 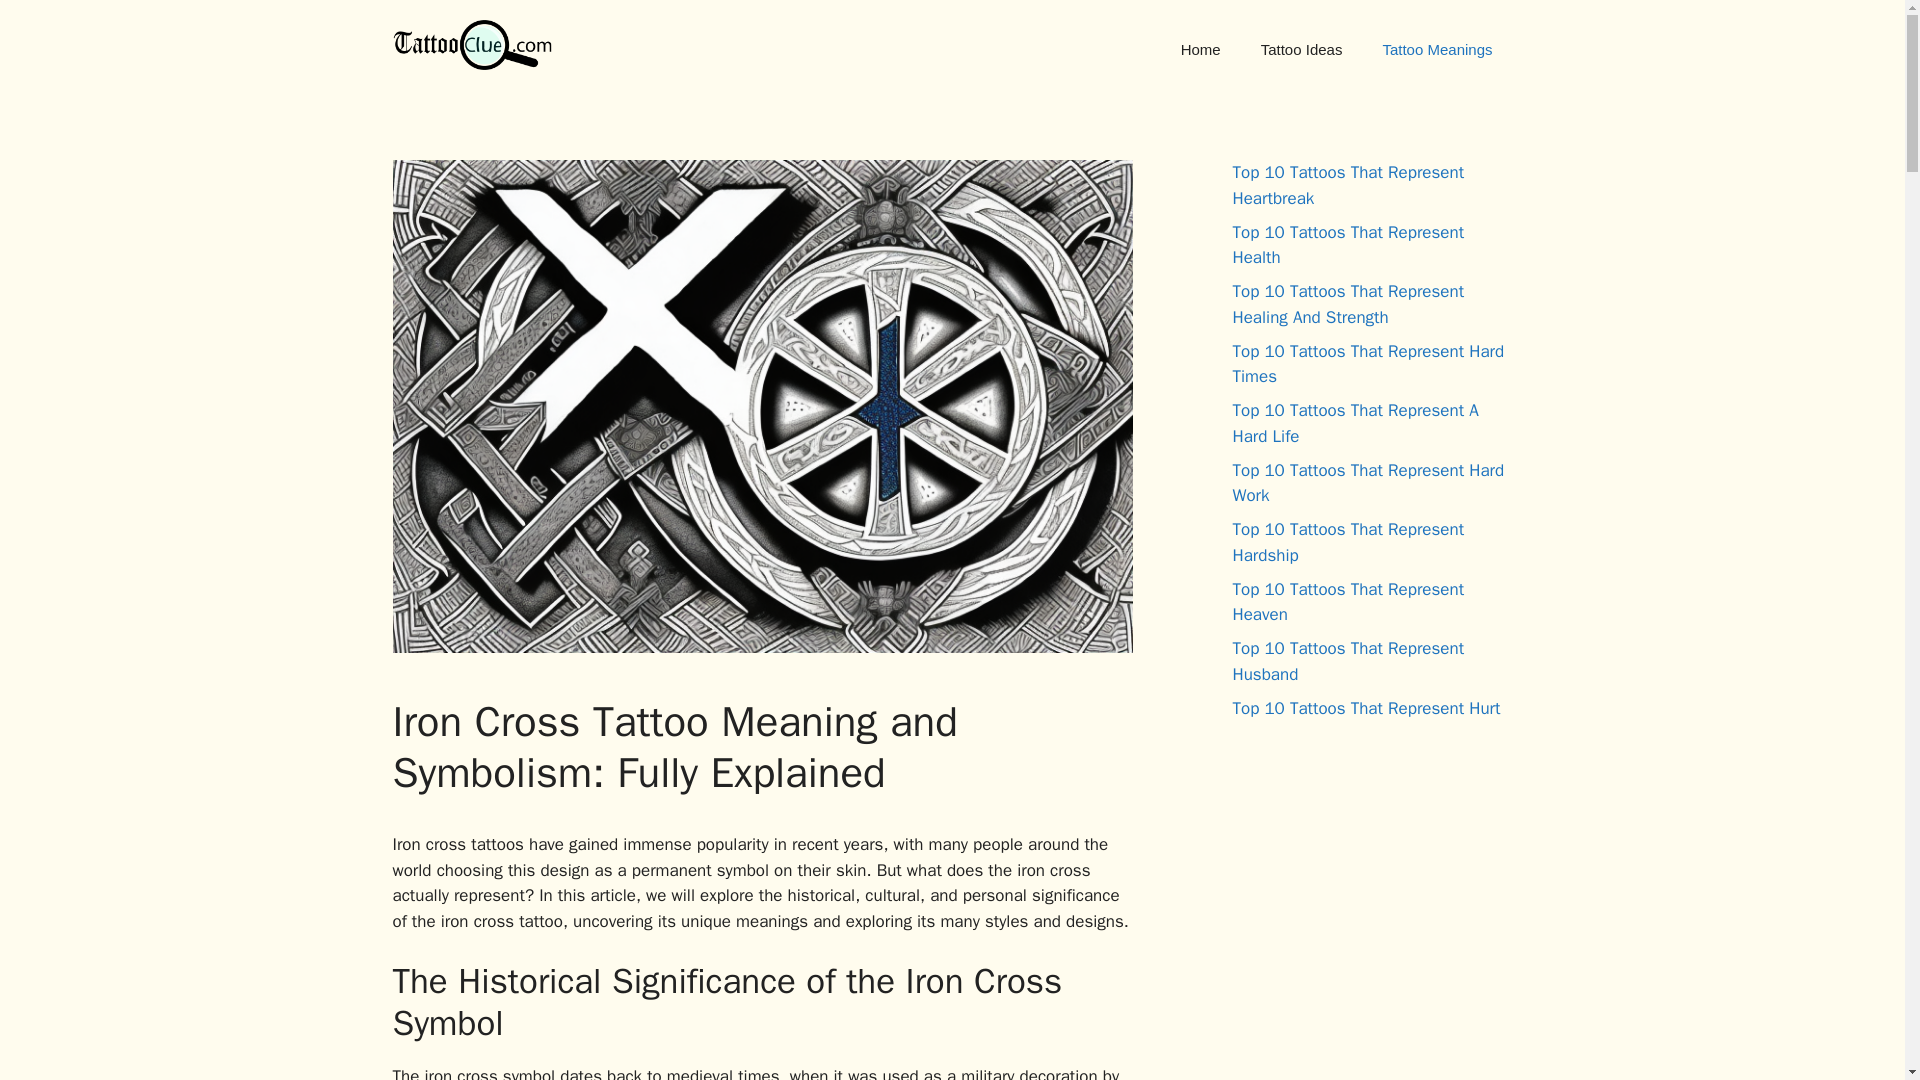 I want to click on Tattoo Ideas, so click(x=1302, y=50).